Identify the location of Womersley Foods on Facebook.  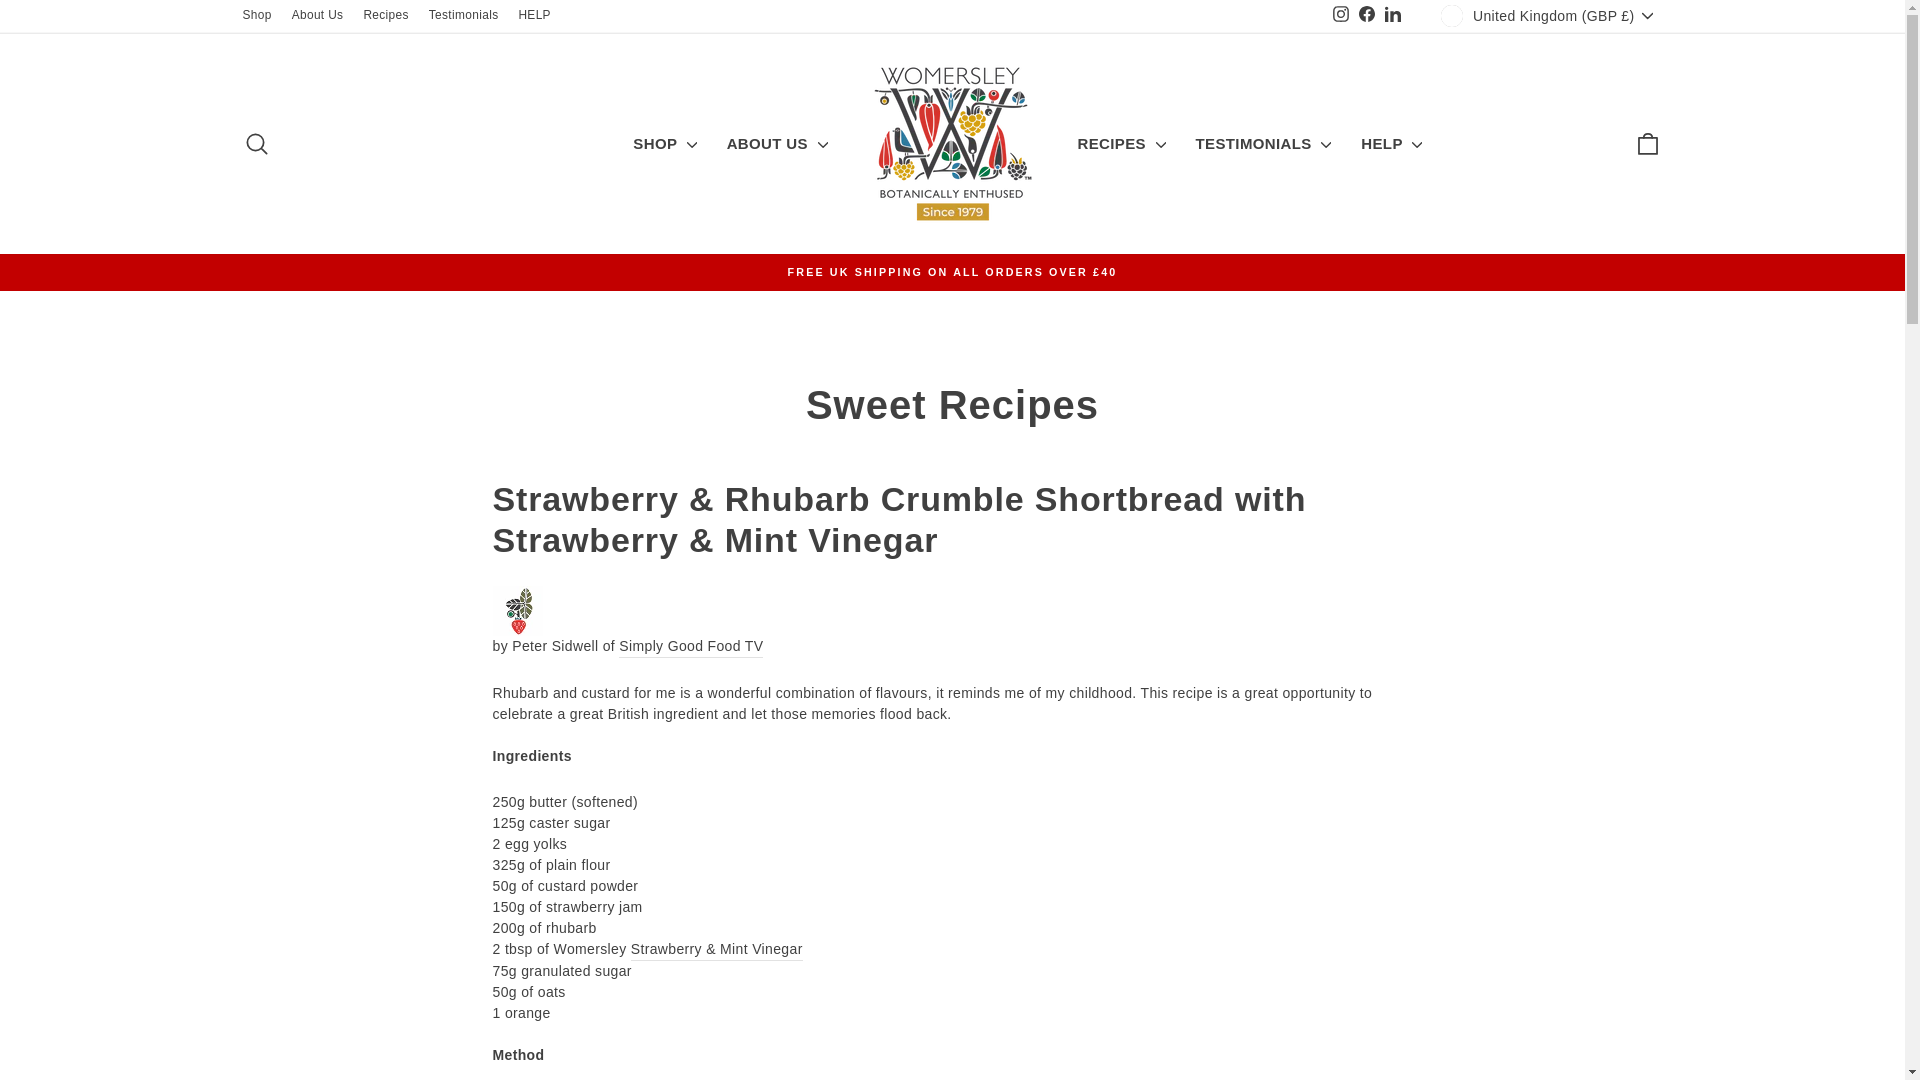
(1366, 16).